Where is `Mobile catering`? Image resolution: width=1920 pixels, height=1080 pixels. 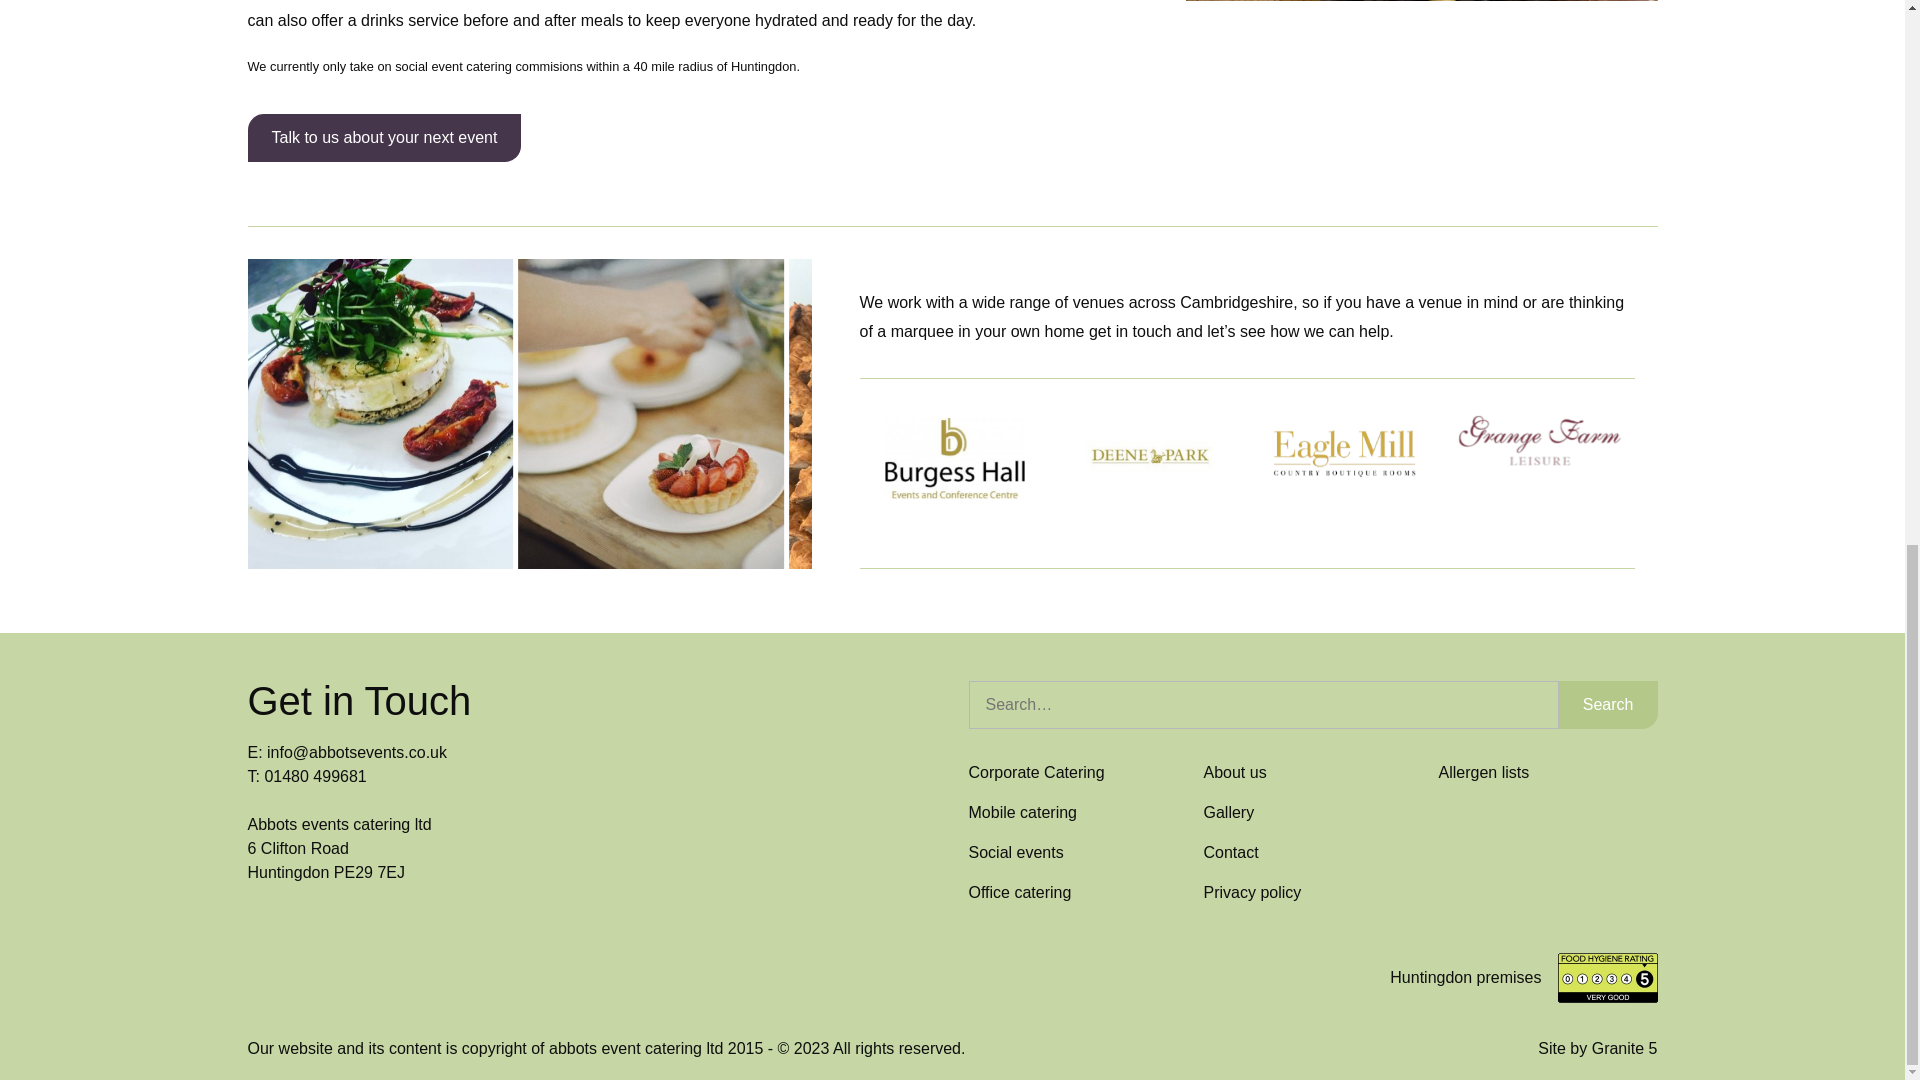 Mobile catering is located at coordinates (1022, 812).